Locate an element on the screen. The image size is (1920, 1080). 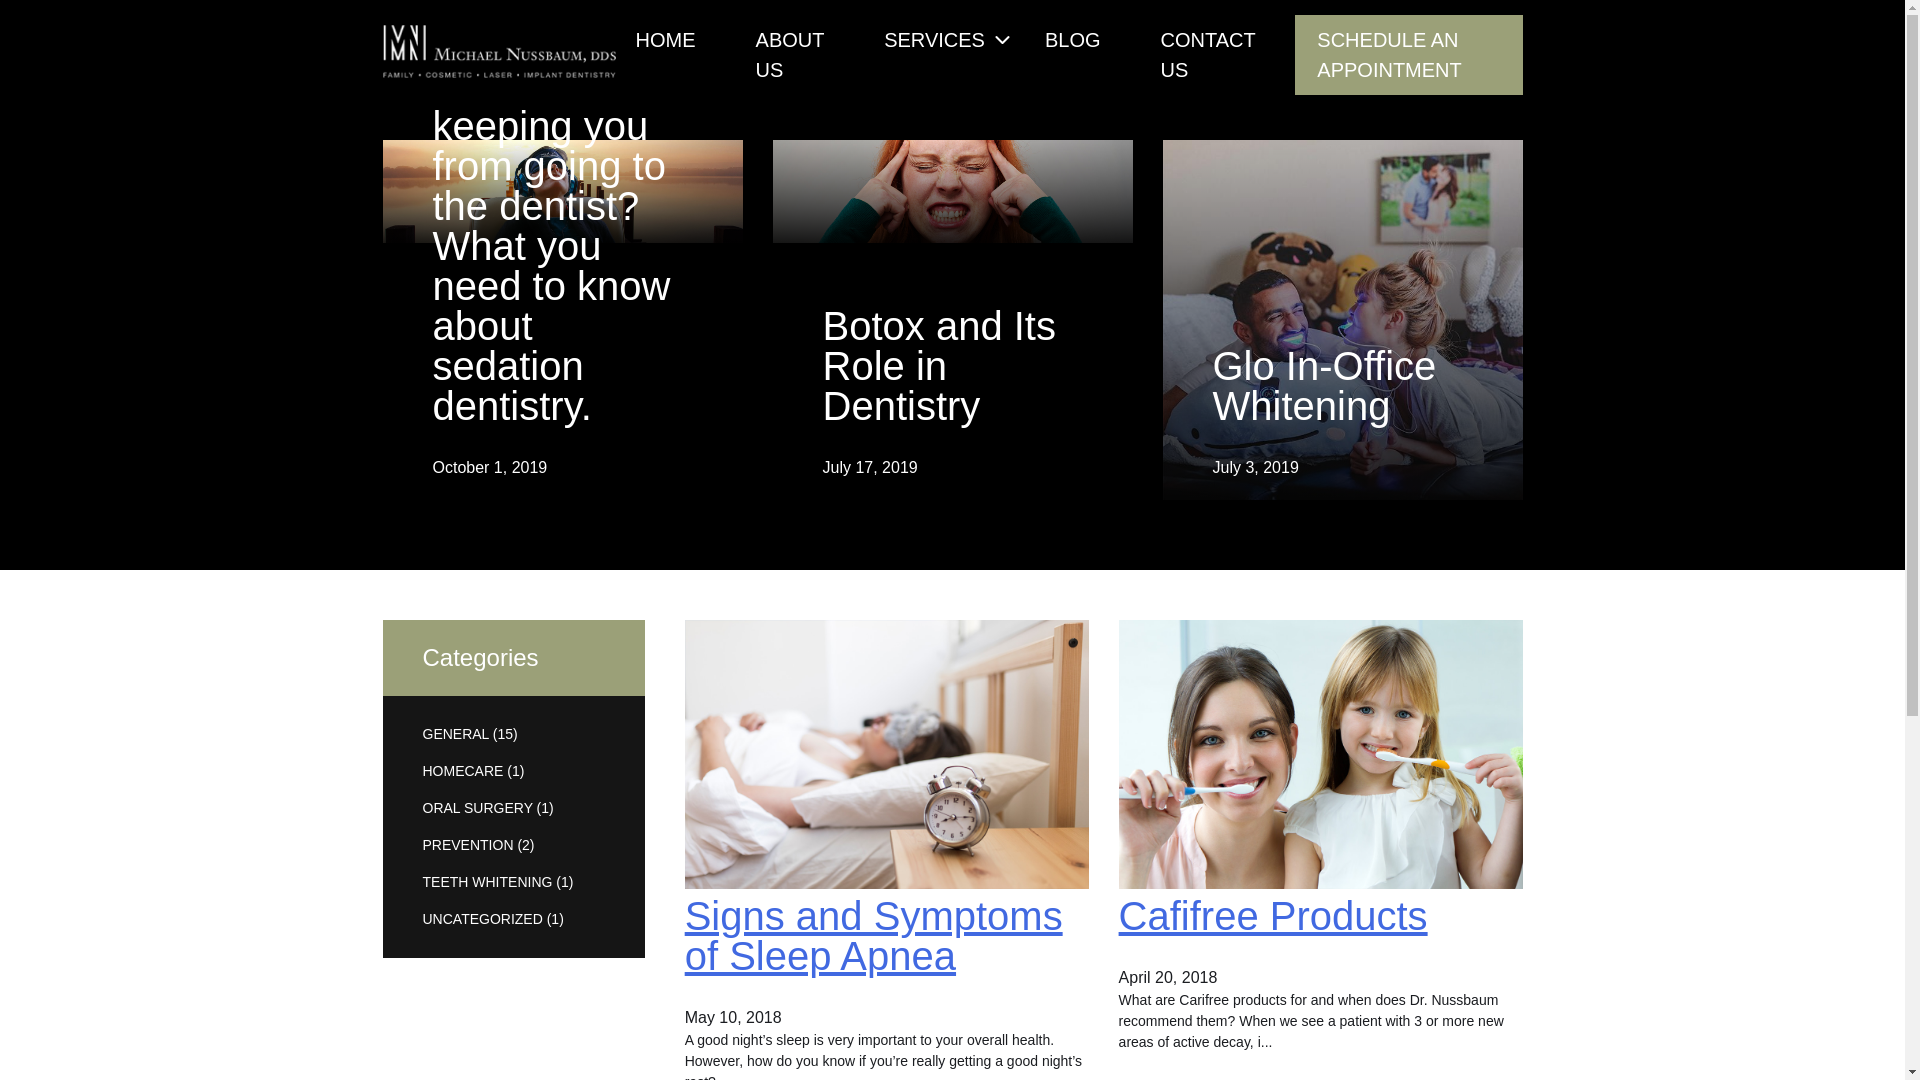
360 Dental is located at coordinates (420, 112).